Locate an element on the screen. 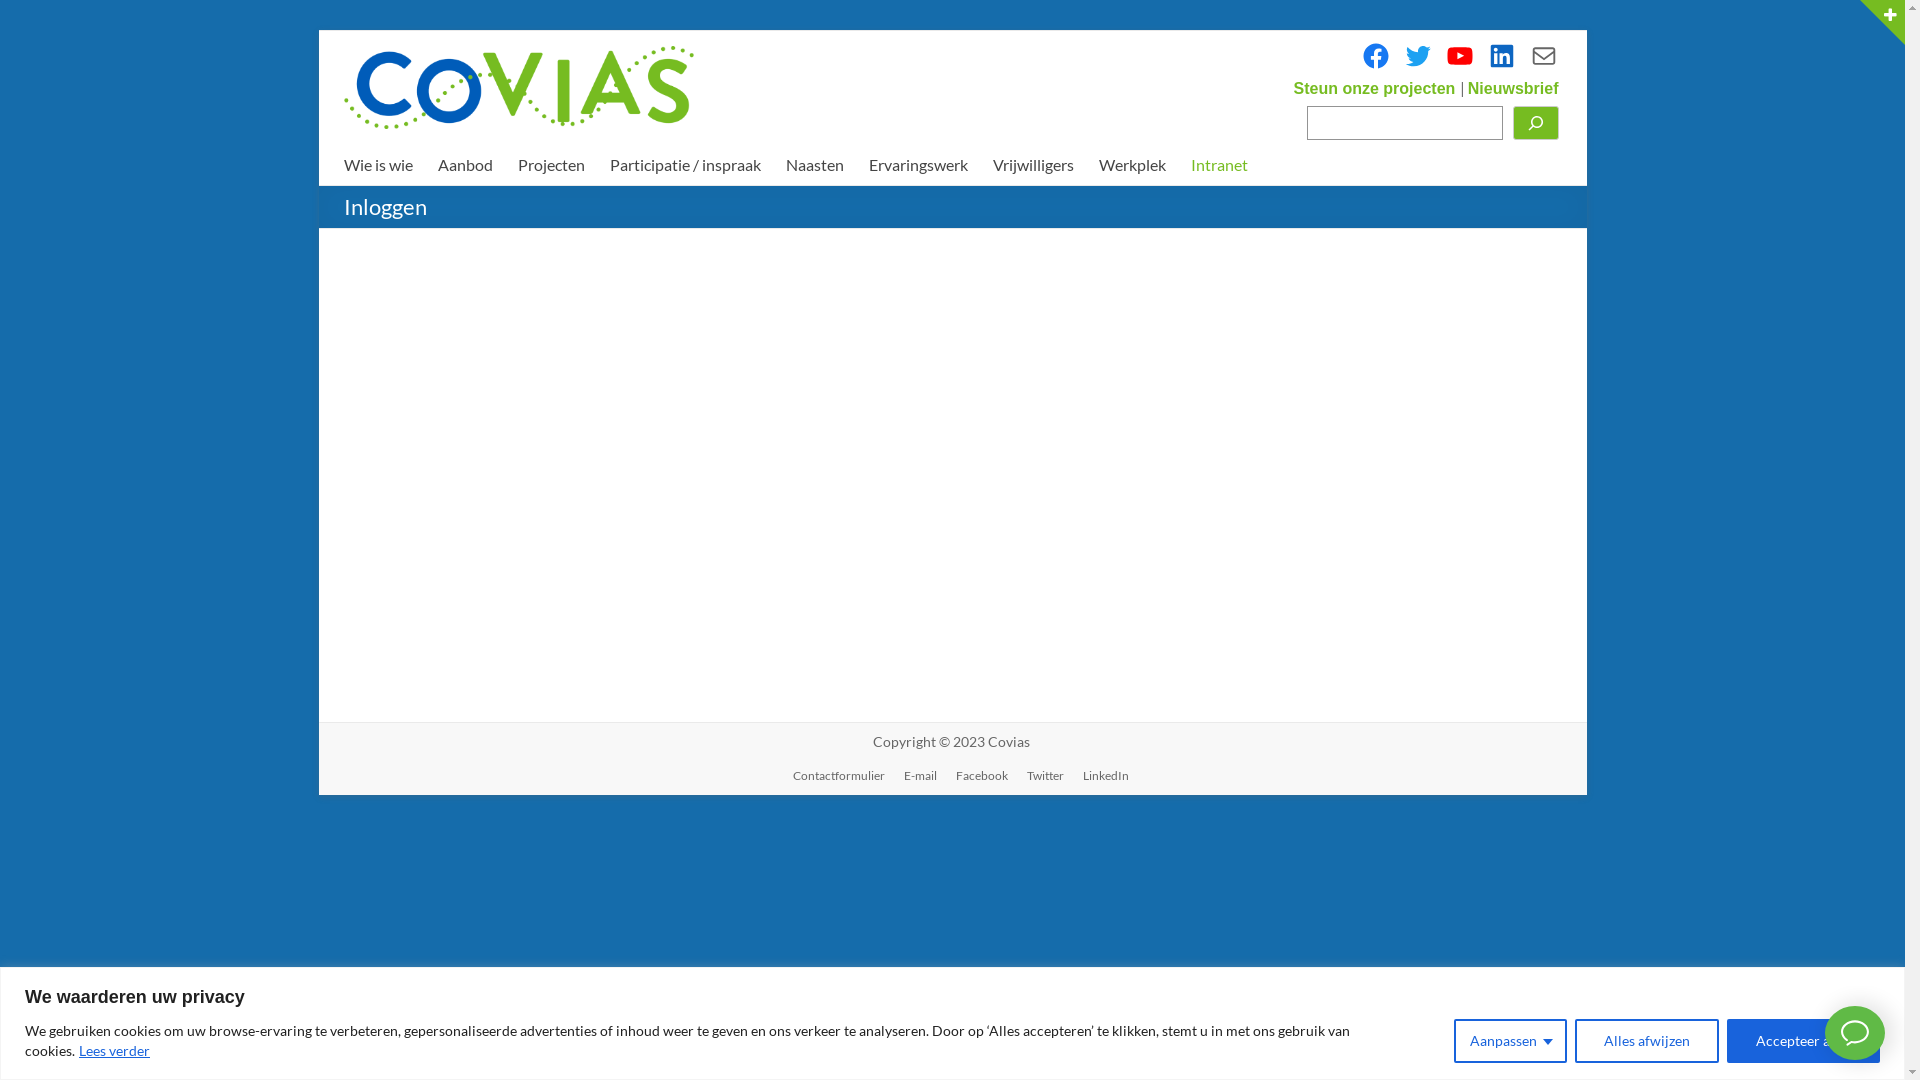 The height and width of the screenshot is (1080, 1920). Lees verder is located at coordinates (114, 1050).